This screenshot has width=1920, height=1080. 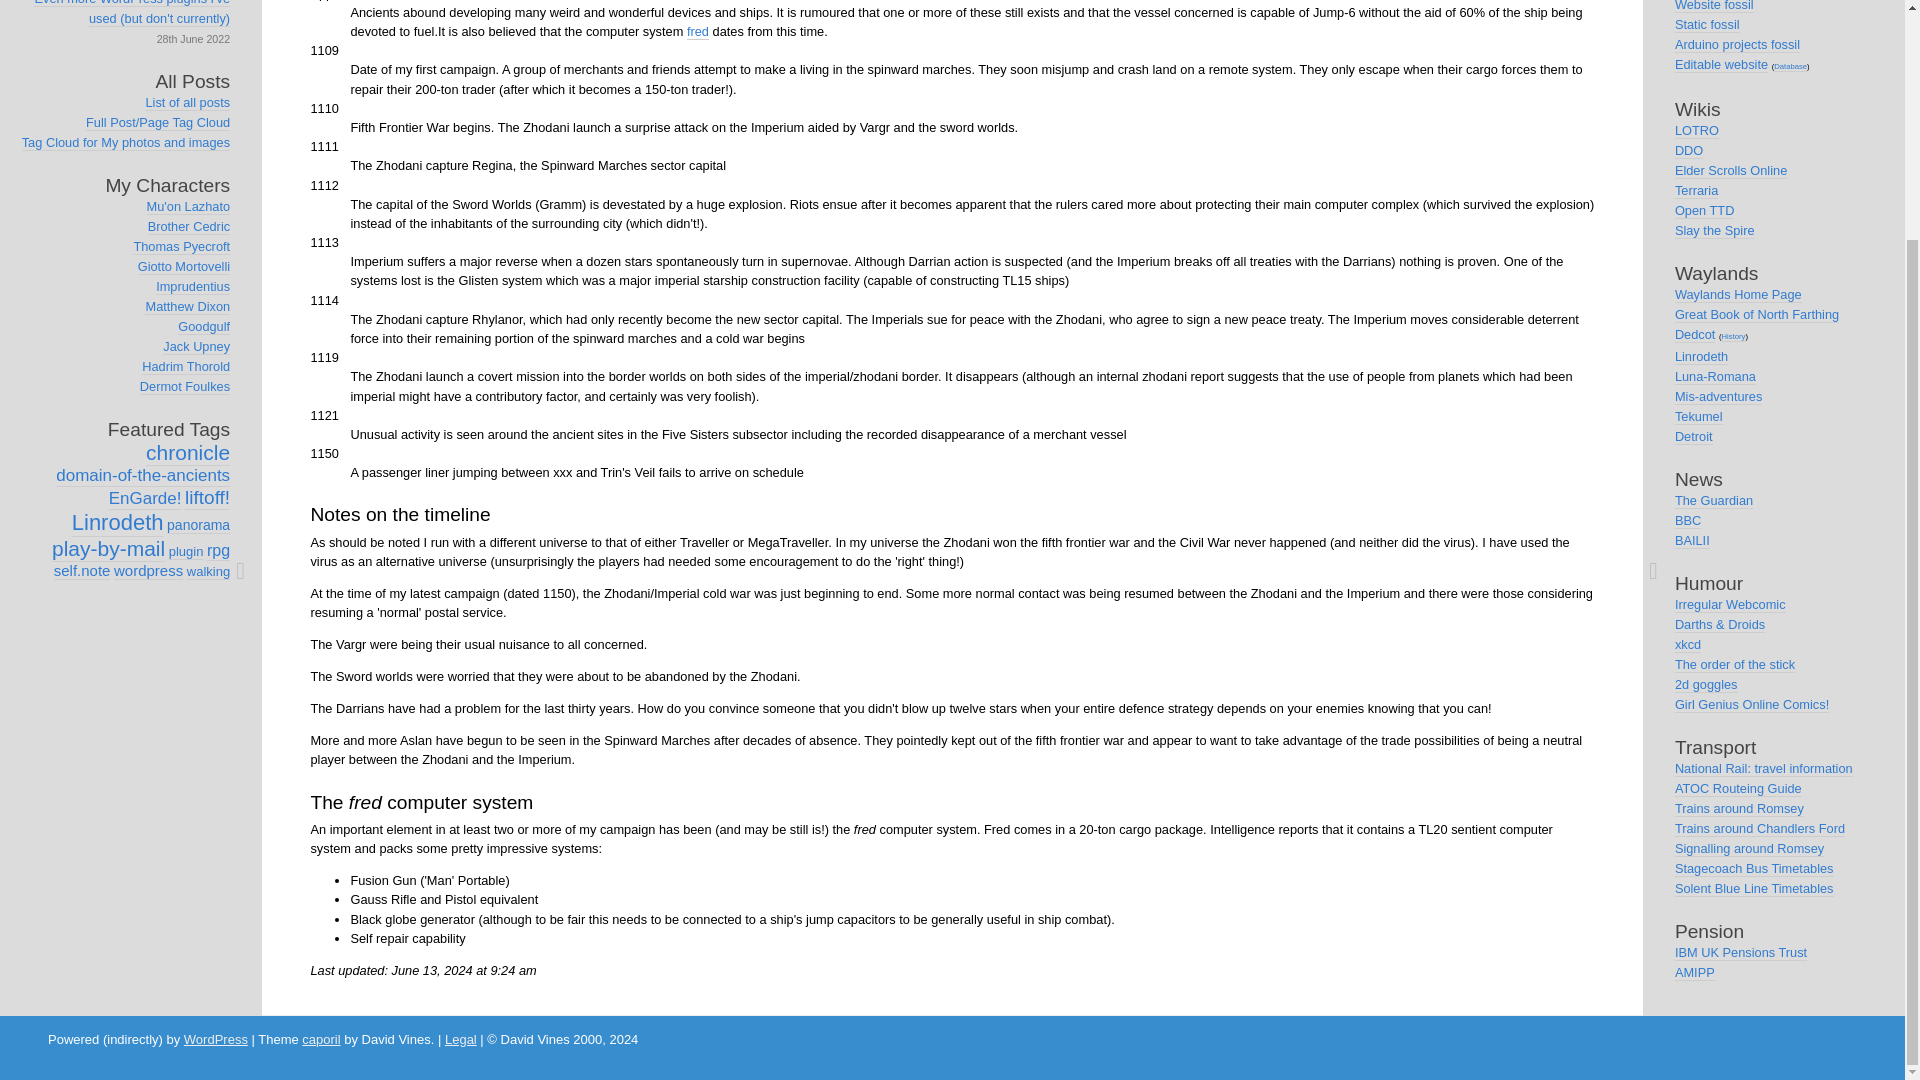 What do you see at coordinates (184, 267) in the screenshot?
I see `Giotto Mortovelli` at bounding box center [184, 267].